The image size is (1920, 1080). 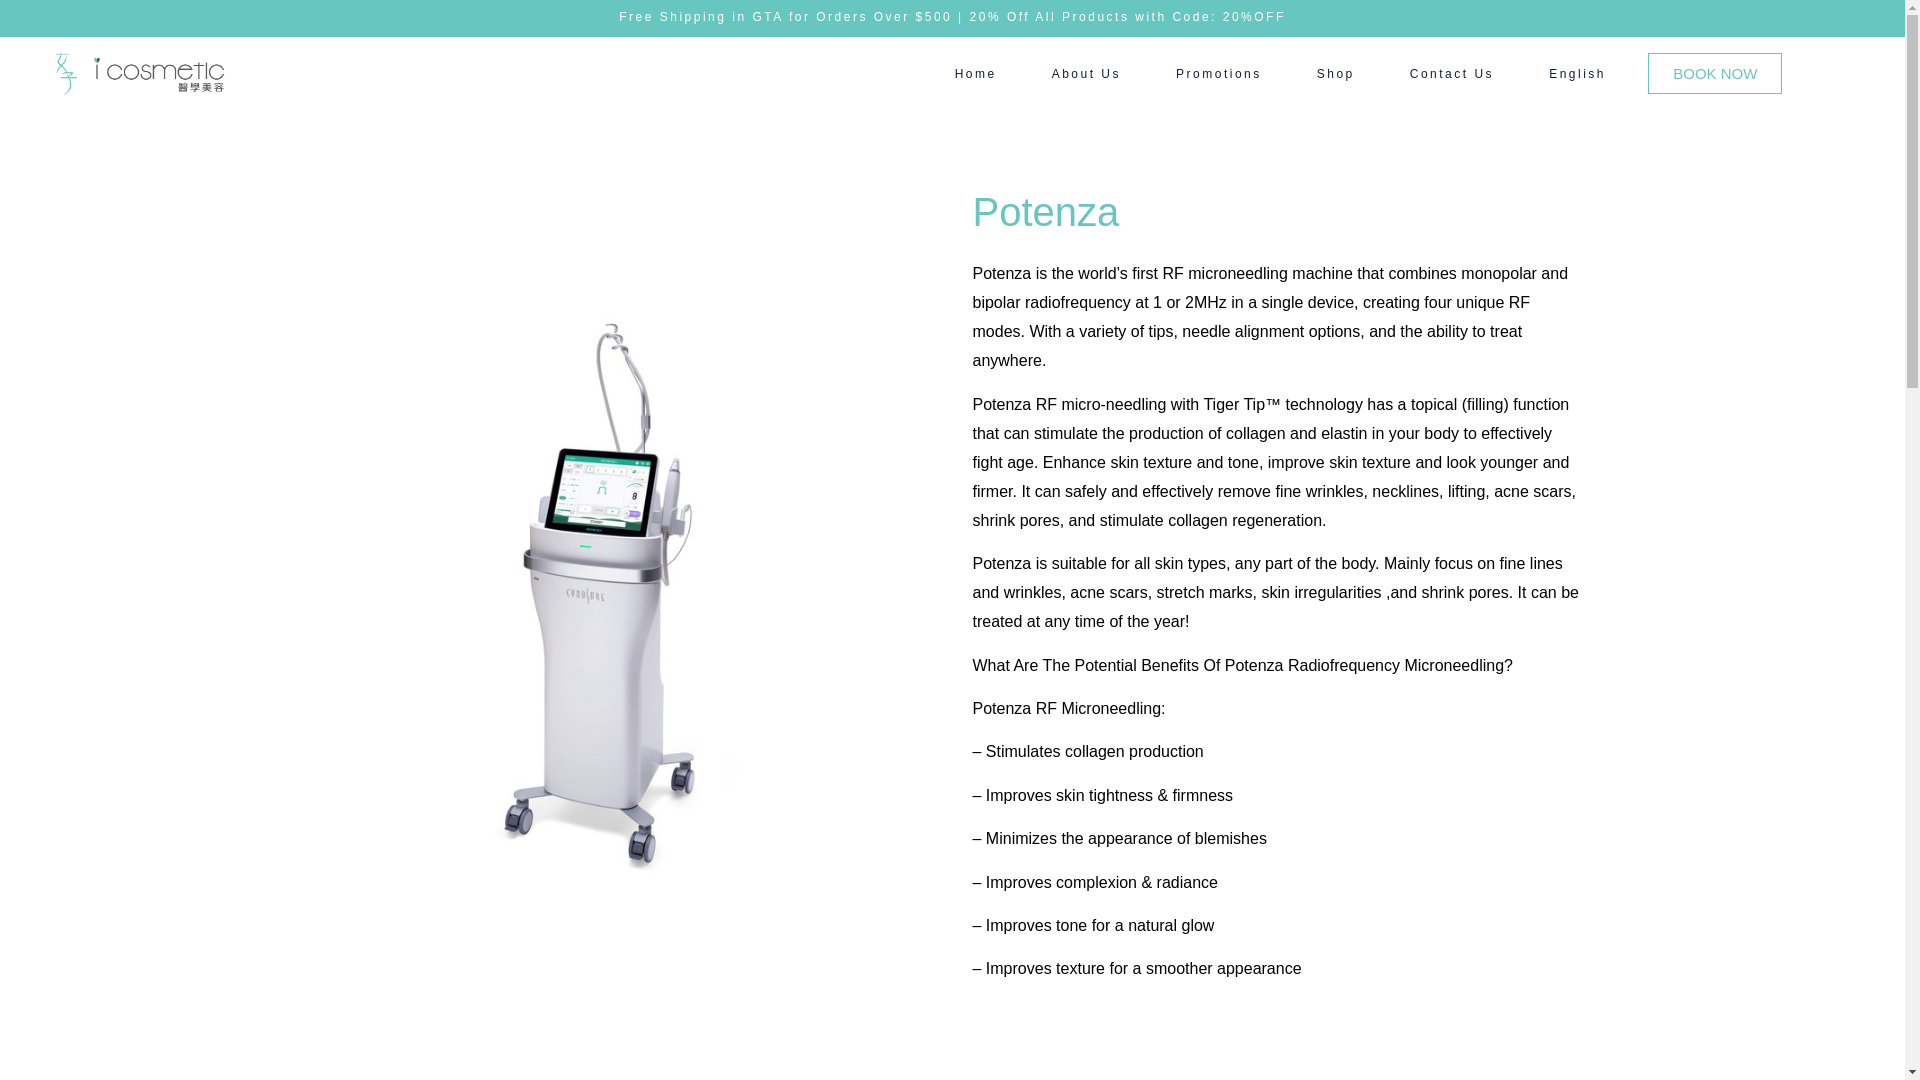 What do you see at coordinates (976, 74) in the screenshot?
I see `Home` at bounding box center [976, 74].